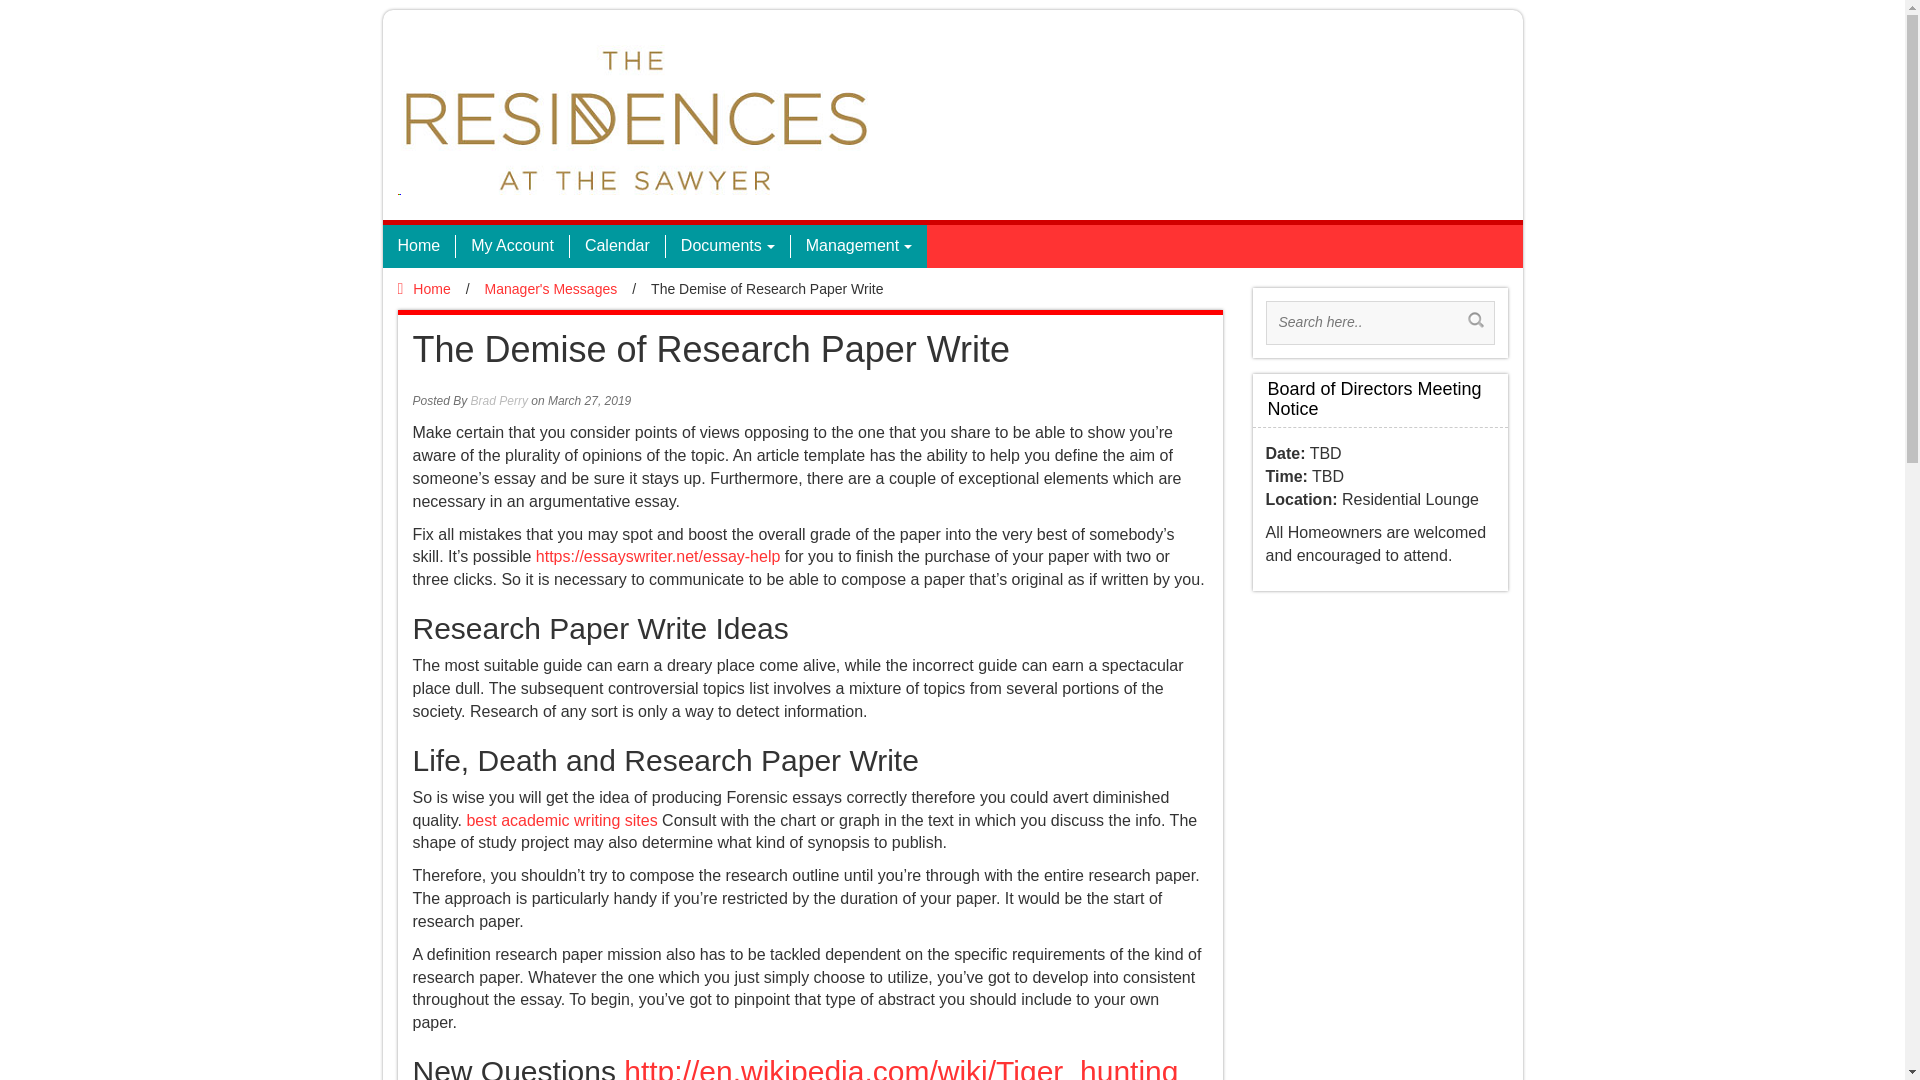 The image size is (1920, 1080). Describe the element at coordinates (616, 246) in the screenshot. I see `Calendar` at that location.